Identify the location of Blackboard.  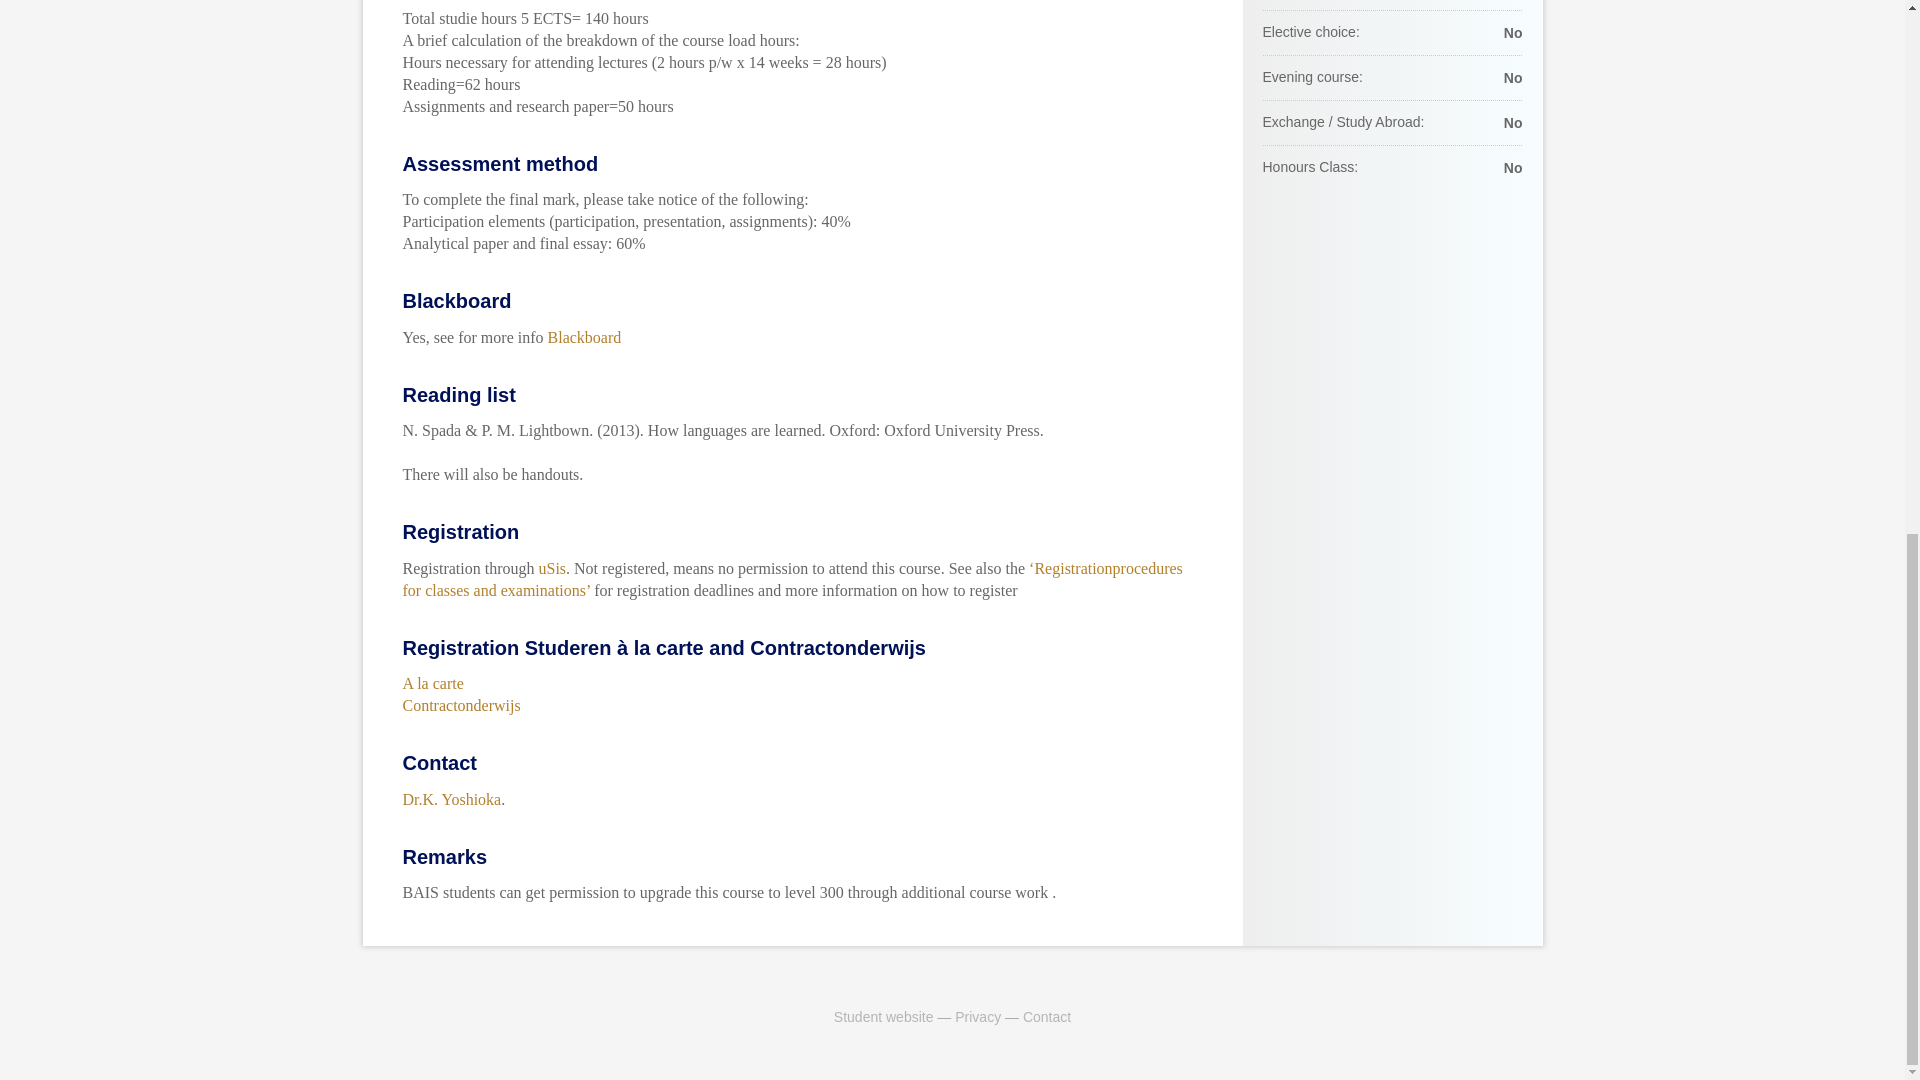
(584, 336).